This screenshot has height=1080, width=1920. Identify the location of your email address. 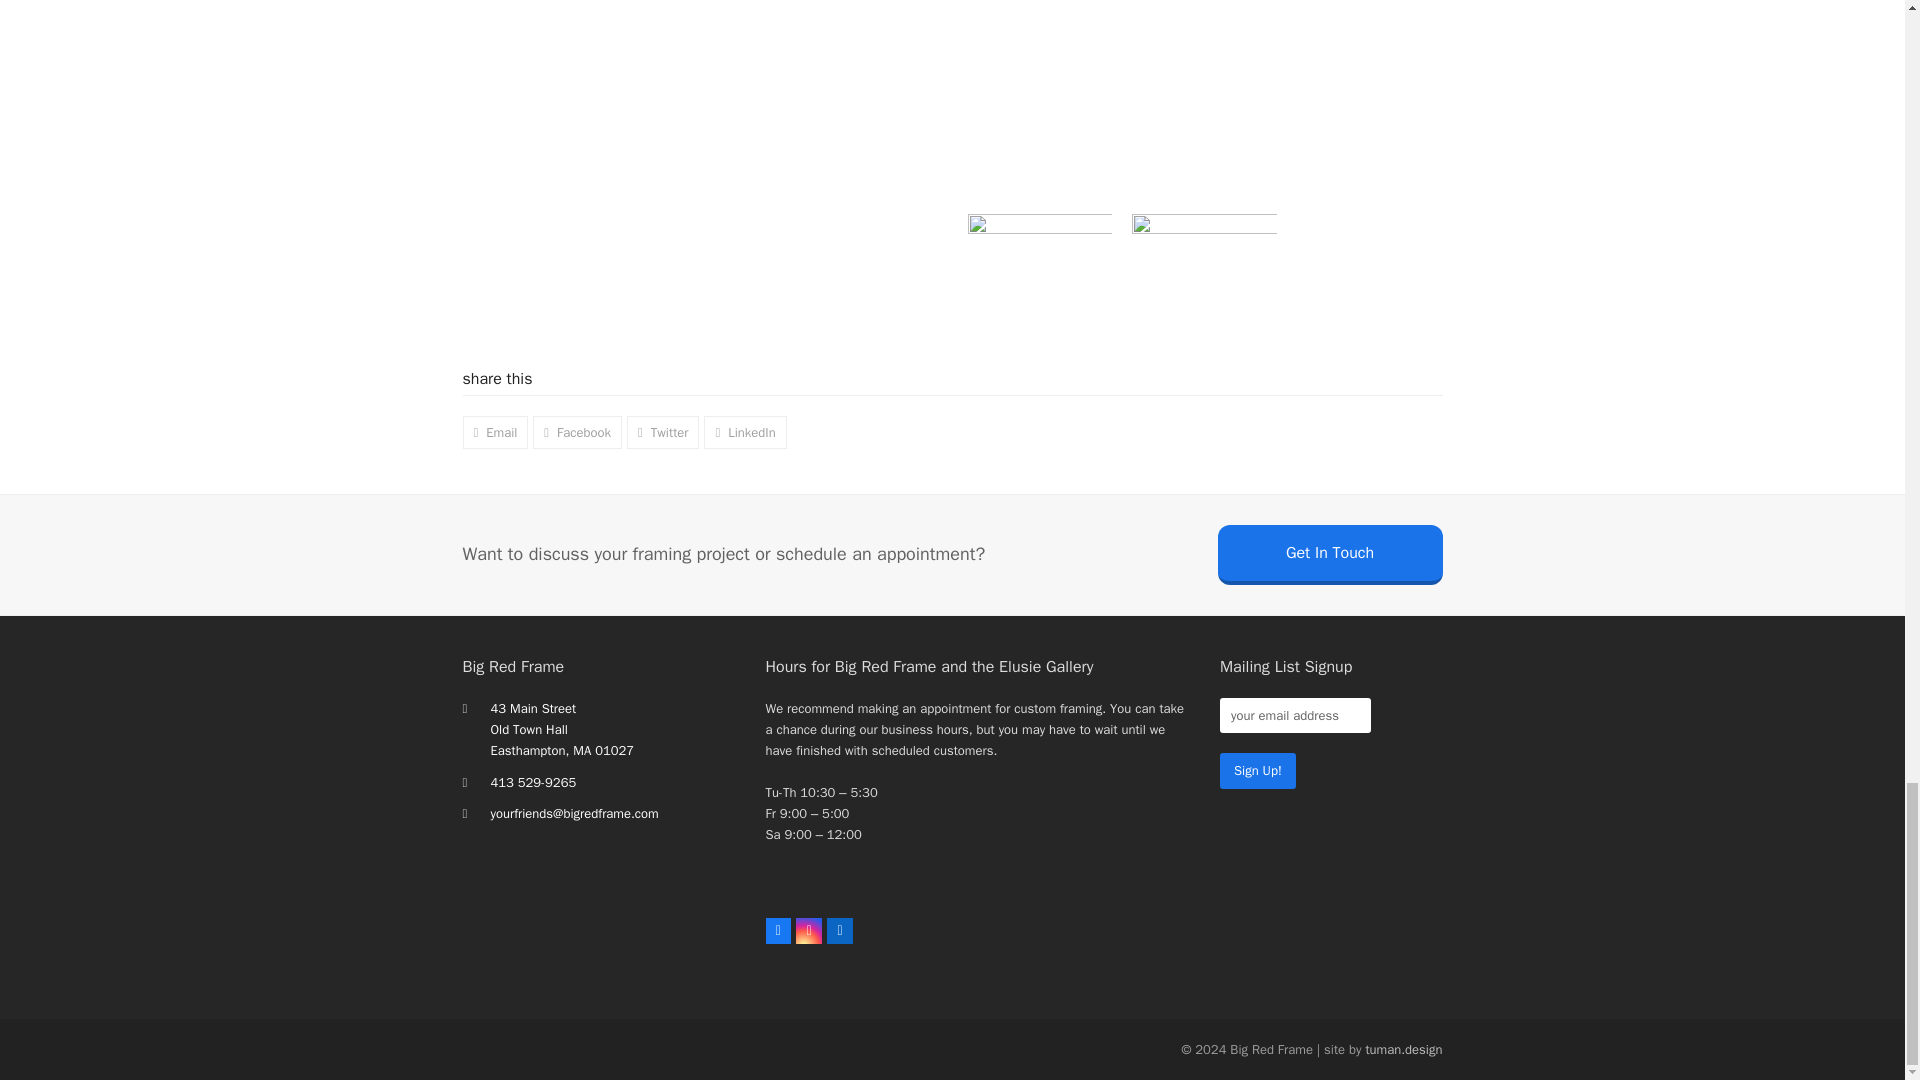
(1294, 715).